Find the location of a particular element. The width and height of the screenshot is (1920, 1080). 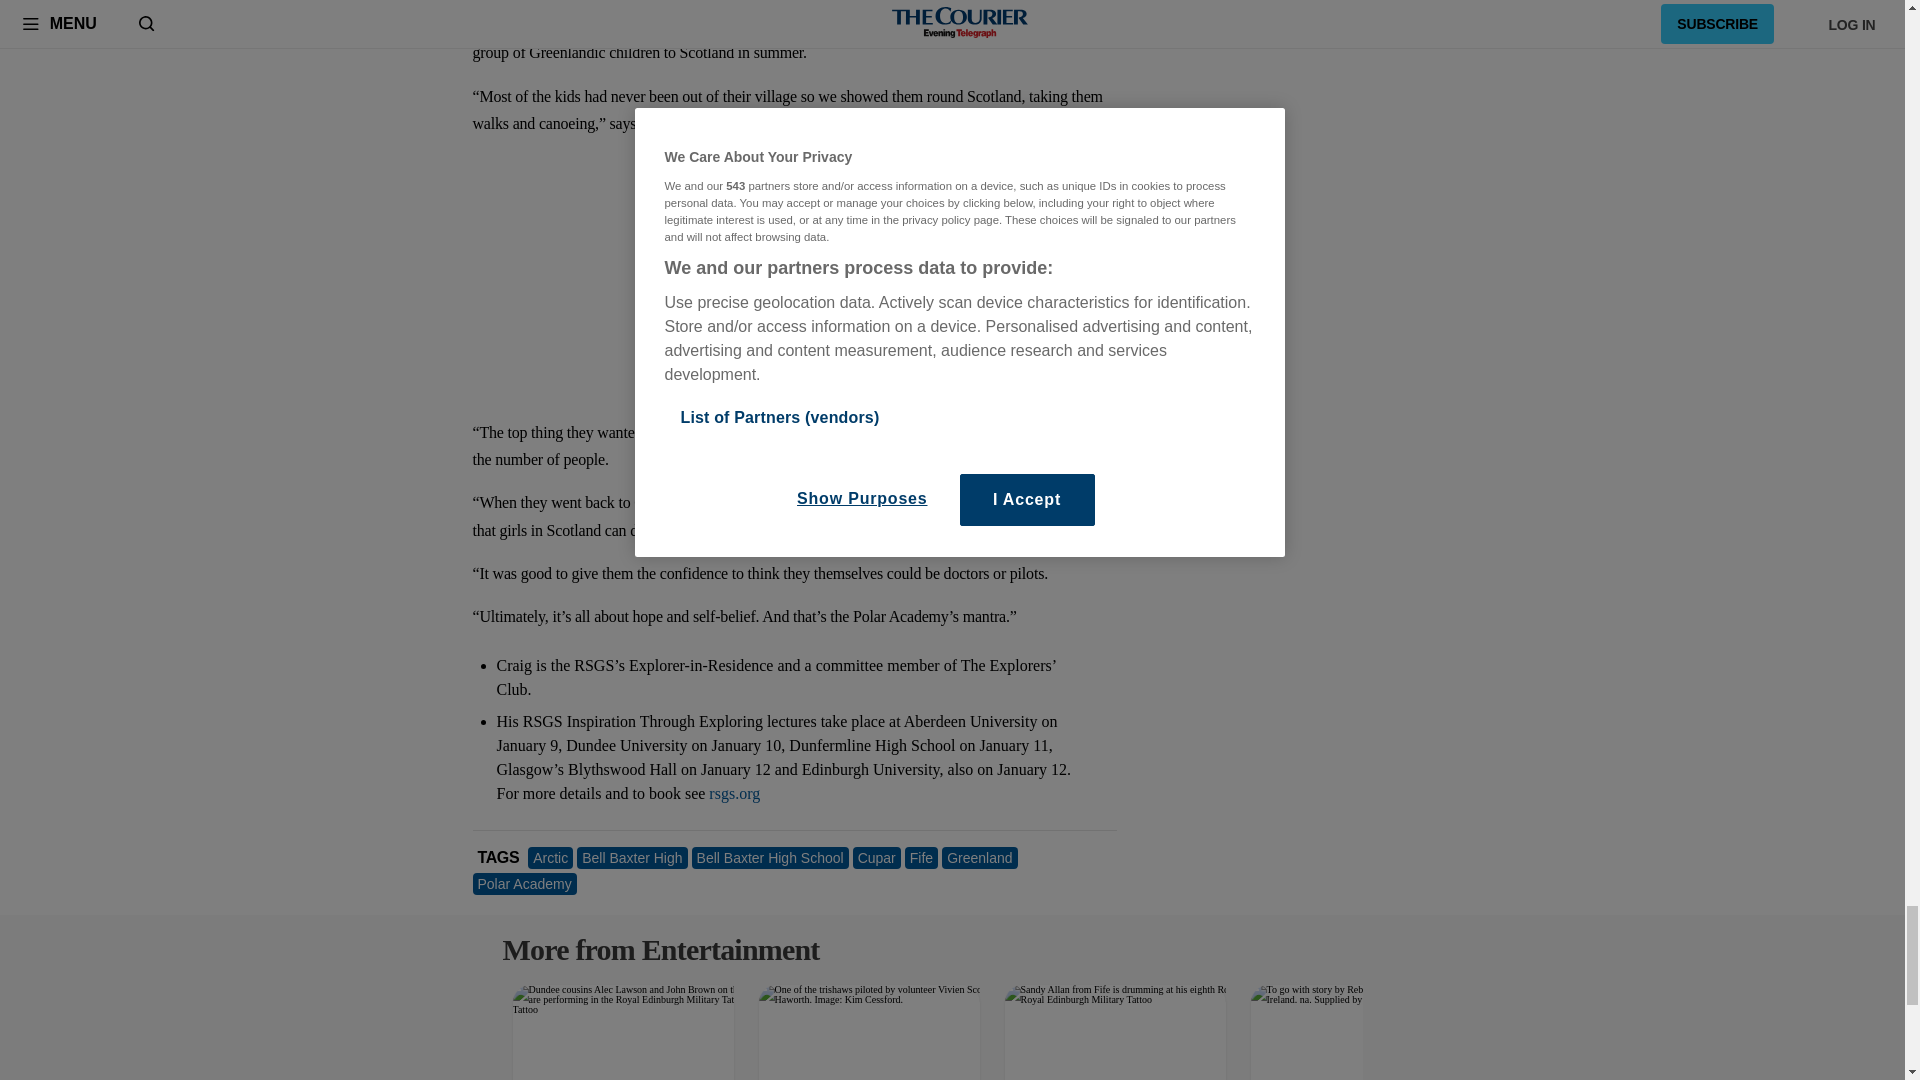

More from Entertainment is located at coordinates (650, 940).